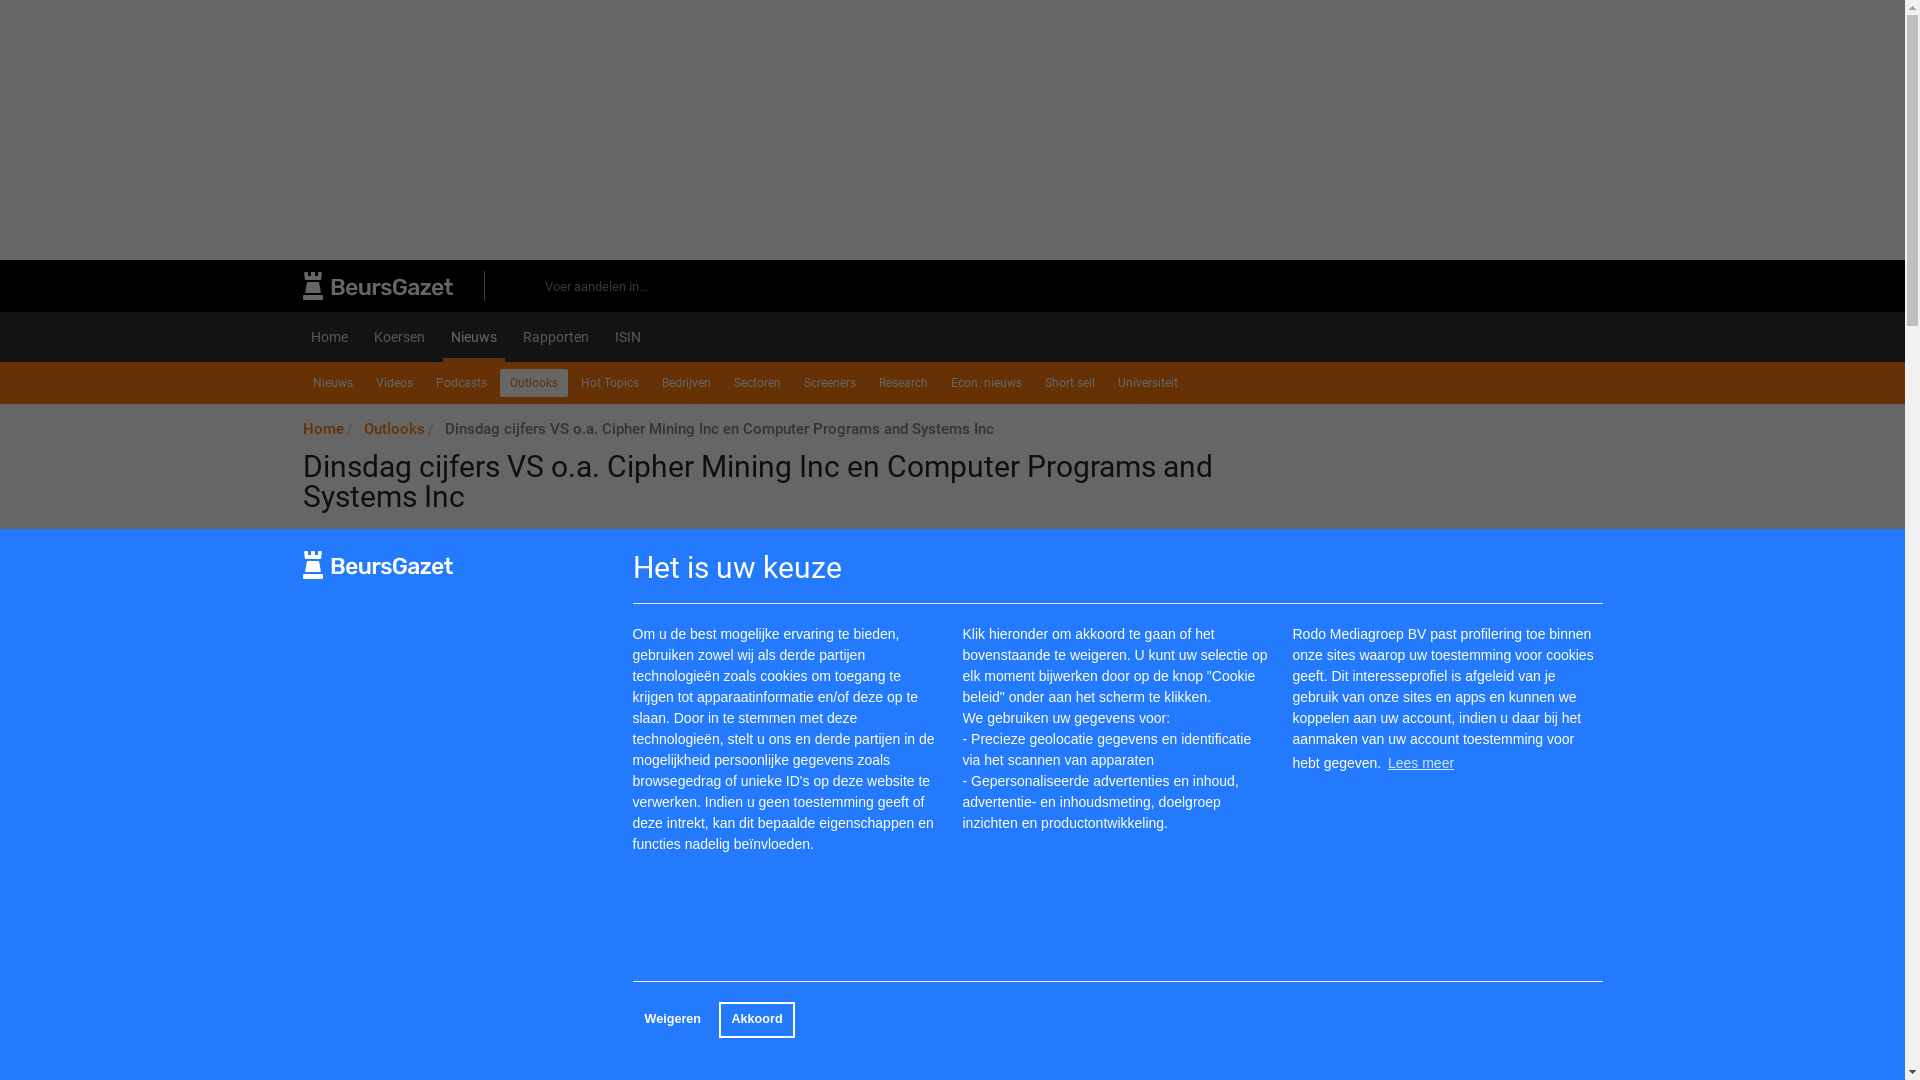 The height and width of the screenshot is (1080, 1920). What do you see at coordinates (1069, 383) in the screenshot?
I see `Short sell` at bounding box center [1069, 383].